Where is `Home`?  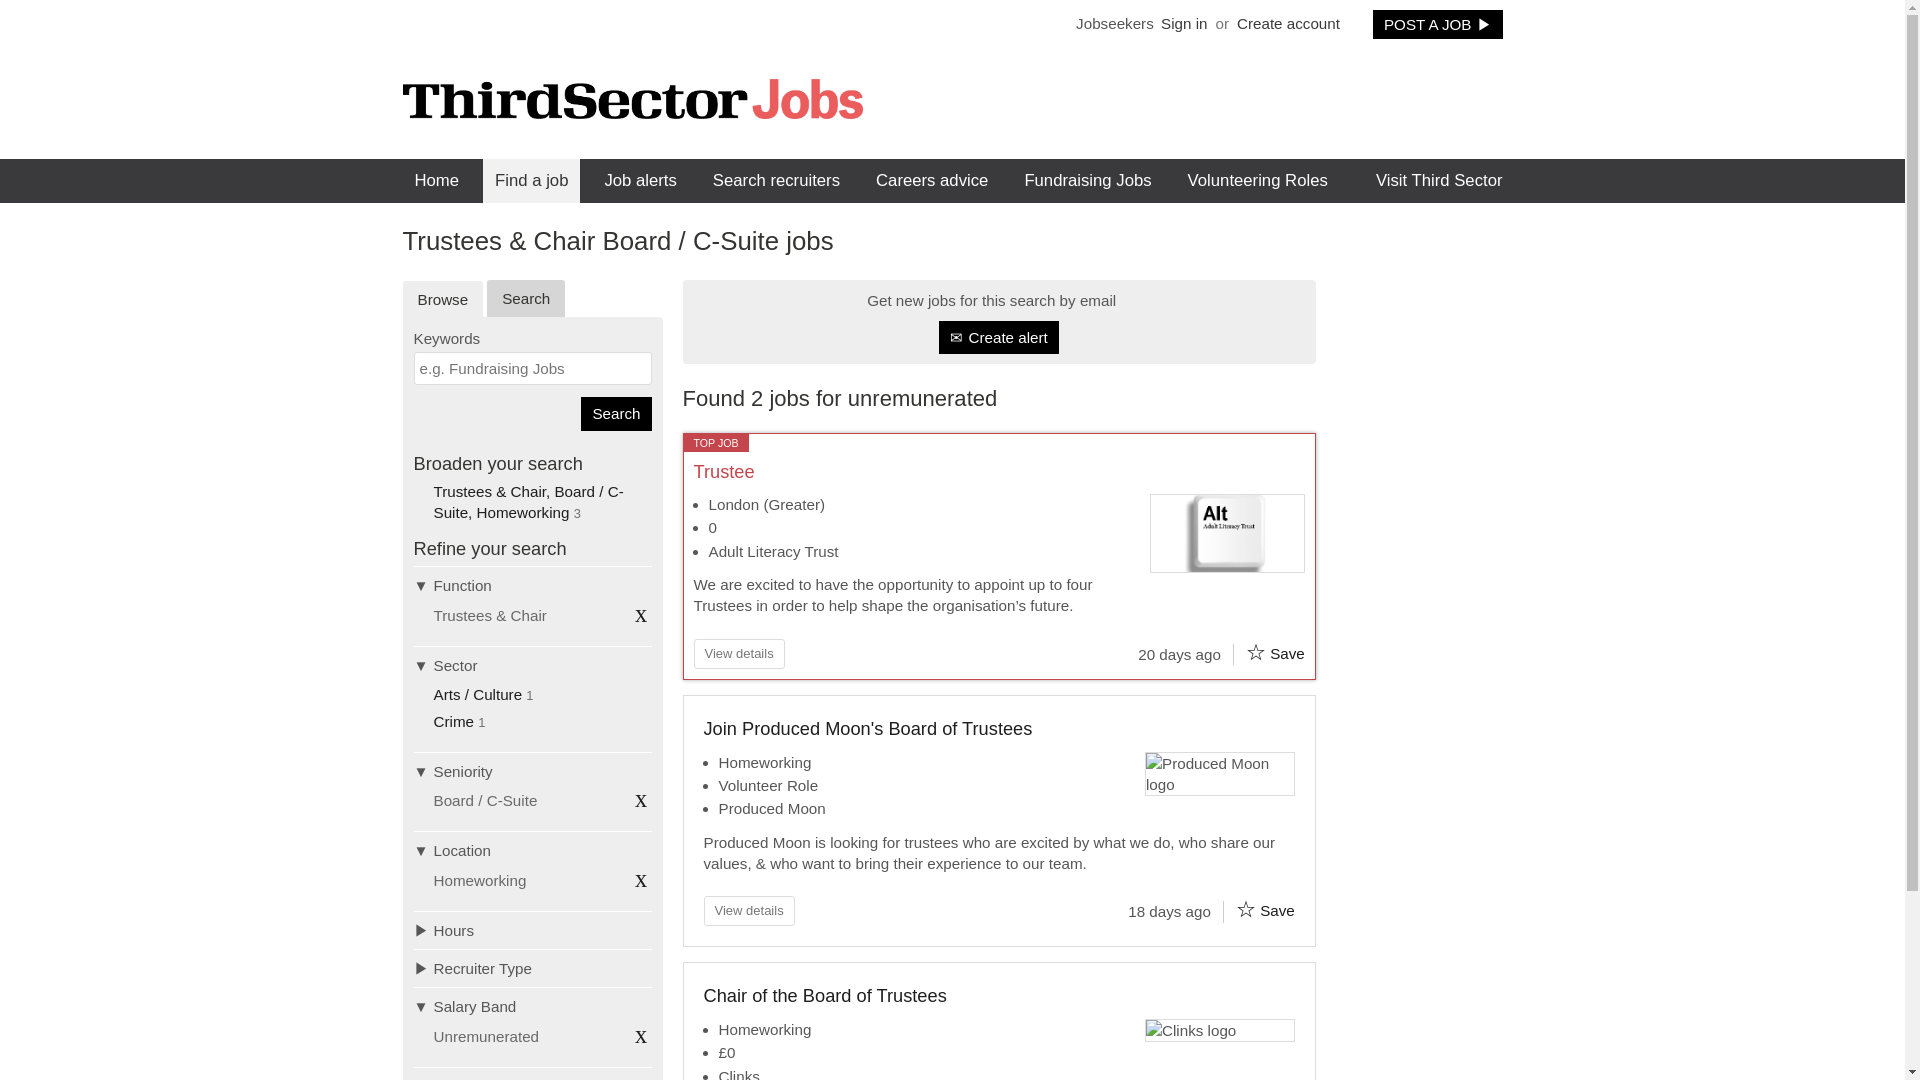 Home is located at coordinates (436, 180).